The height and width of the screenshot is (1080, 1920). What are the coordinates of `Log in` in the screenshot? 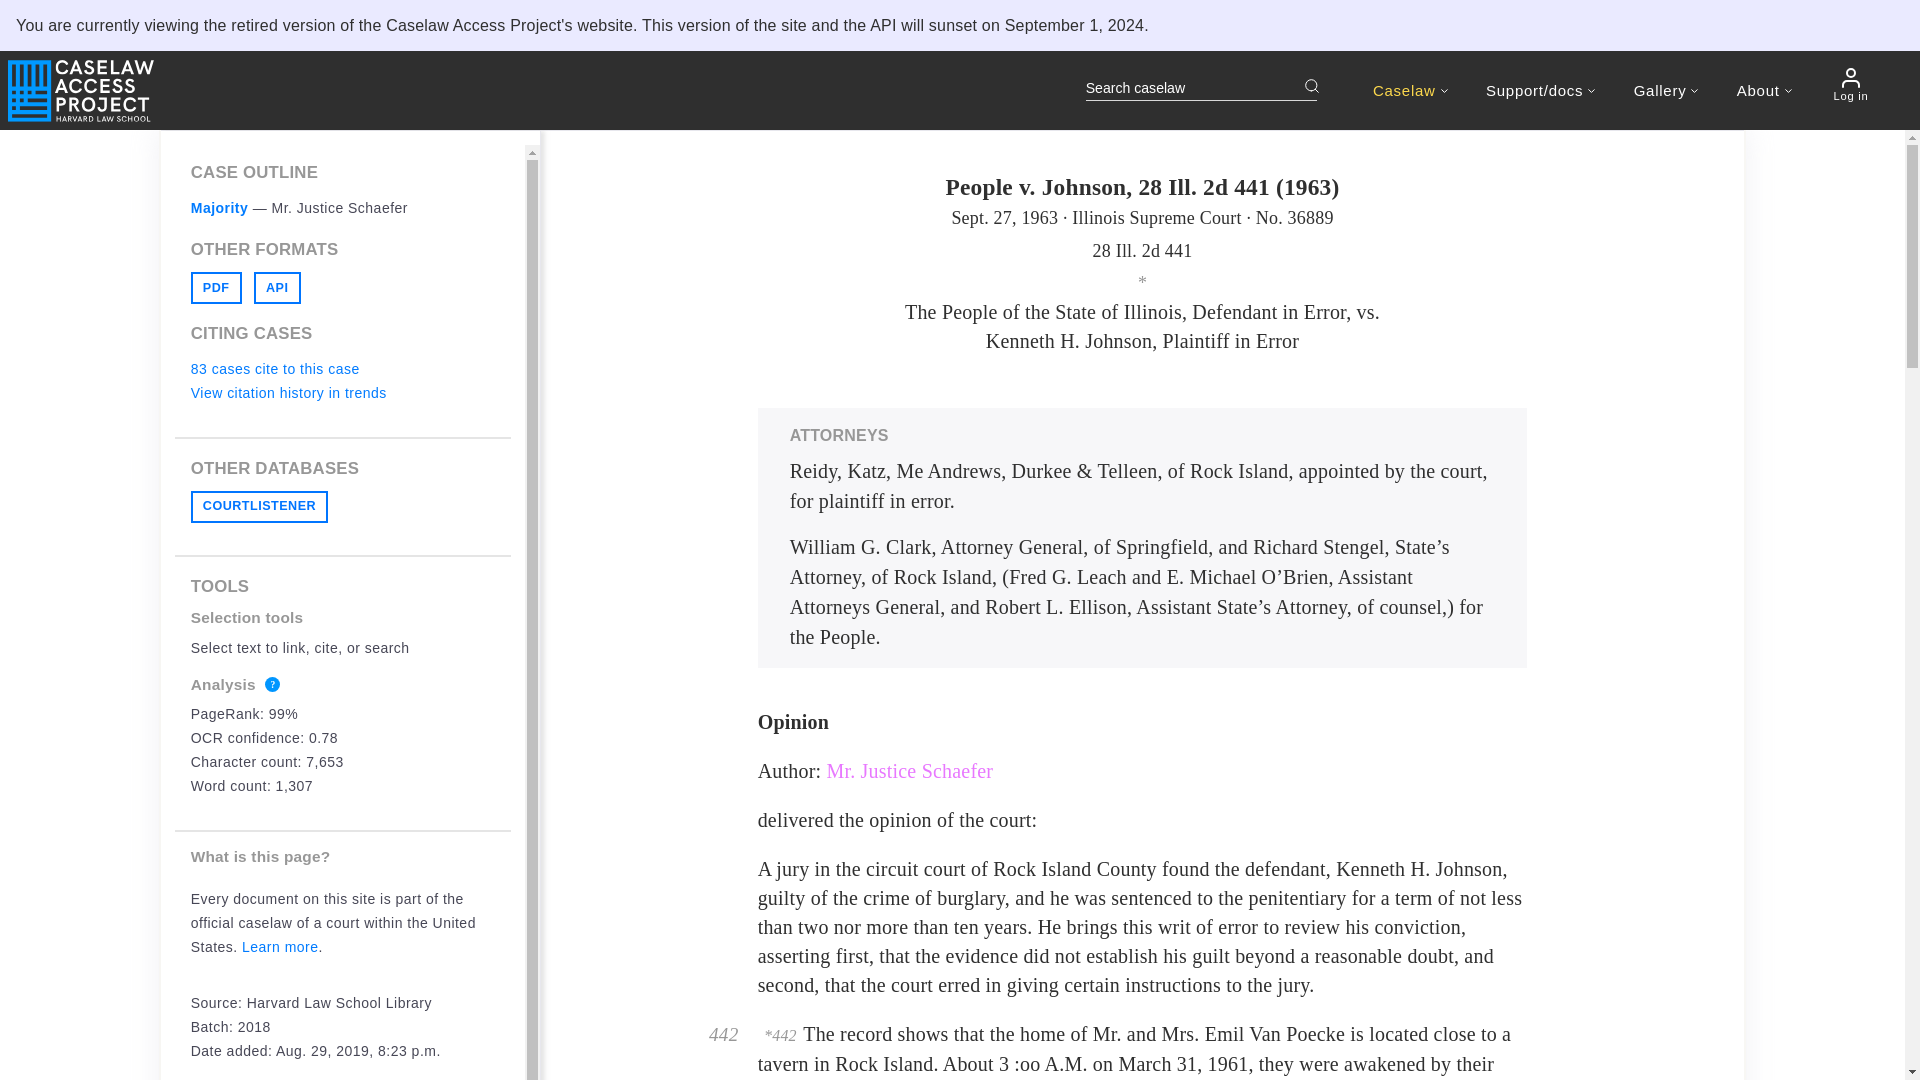 It's located at (1850, 84).